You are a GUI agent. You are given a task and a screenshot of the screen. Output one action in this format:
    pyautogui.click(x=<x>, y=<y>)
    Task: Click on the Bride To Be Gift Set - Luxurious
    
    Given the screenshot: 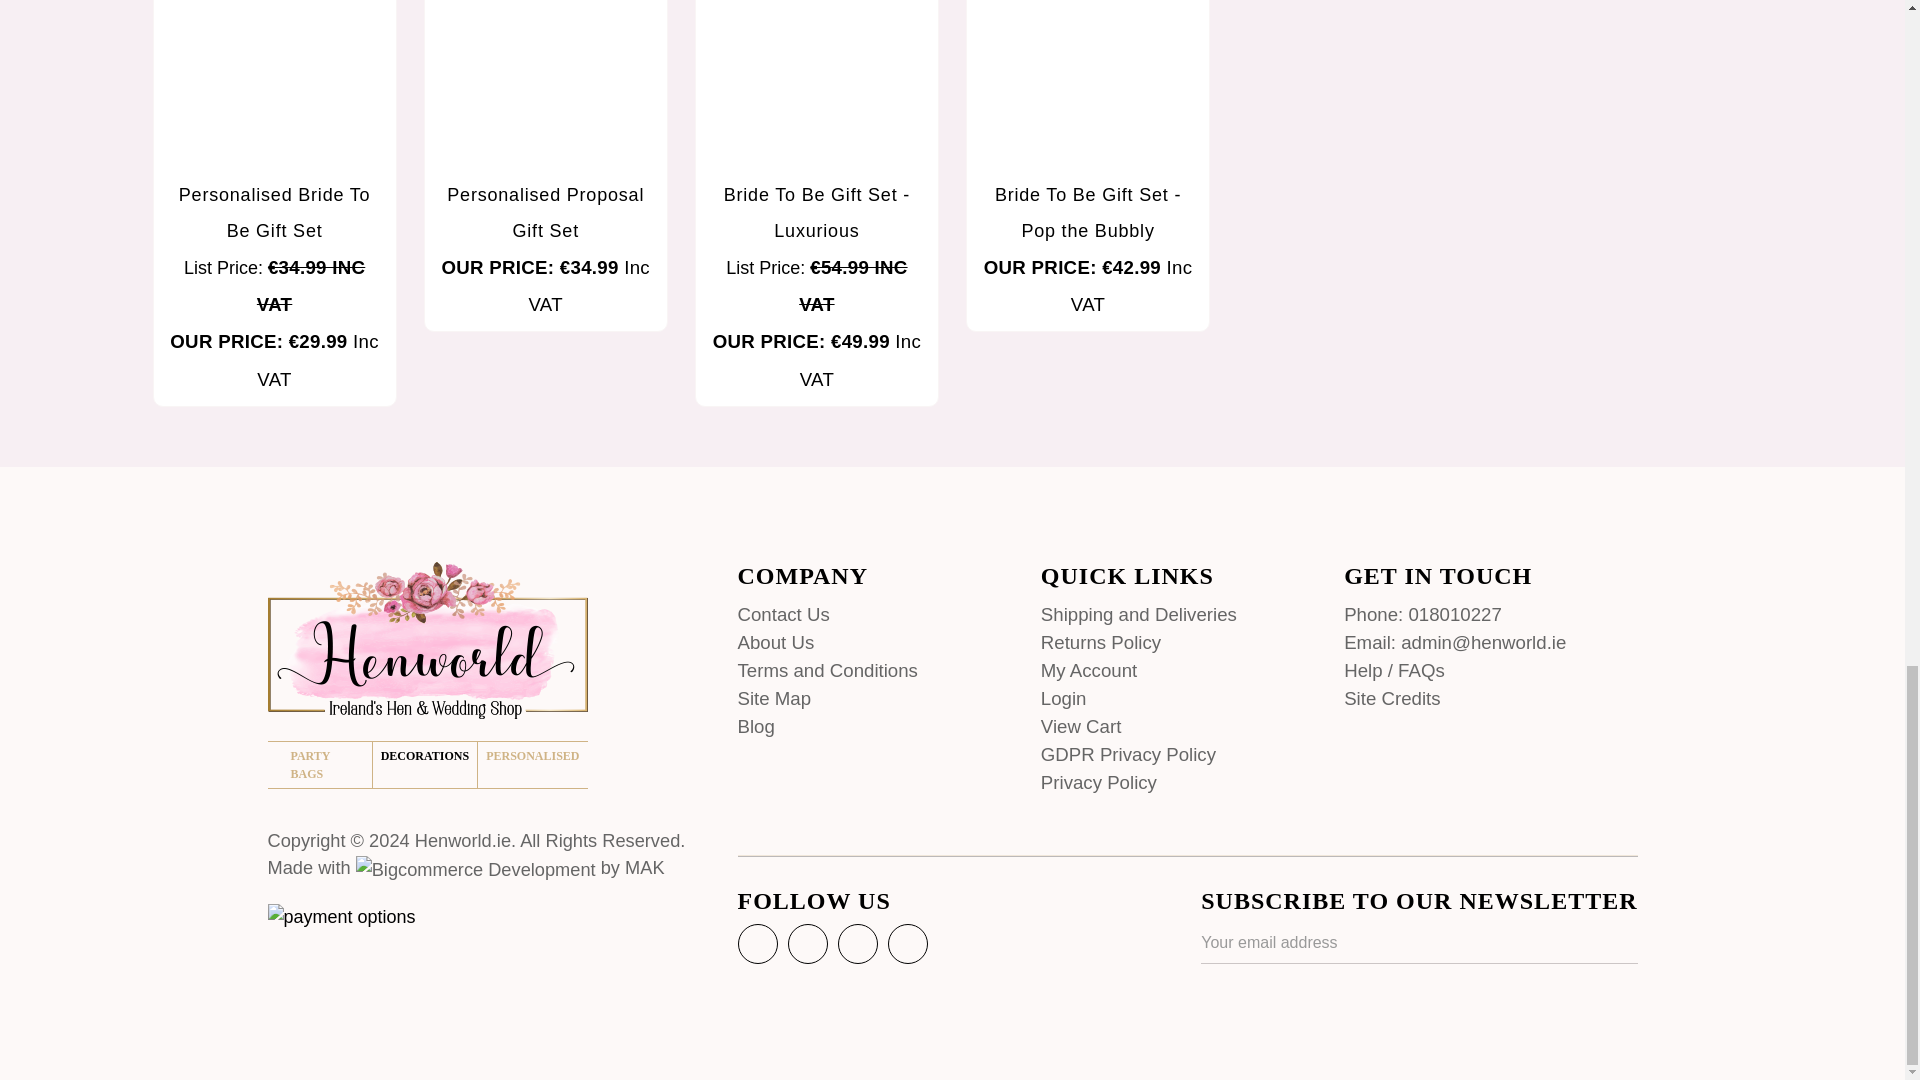 What is the action you would take?
    pyautogui.click(x=816, y=84)
    